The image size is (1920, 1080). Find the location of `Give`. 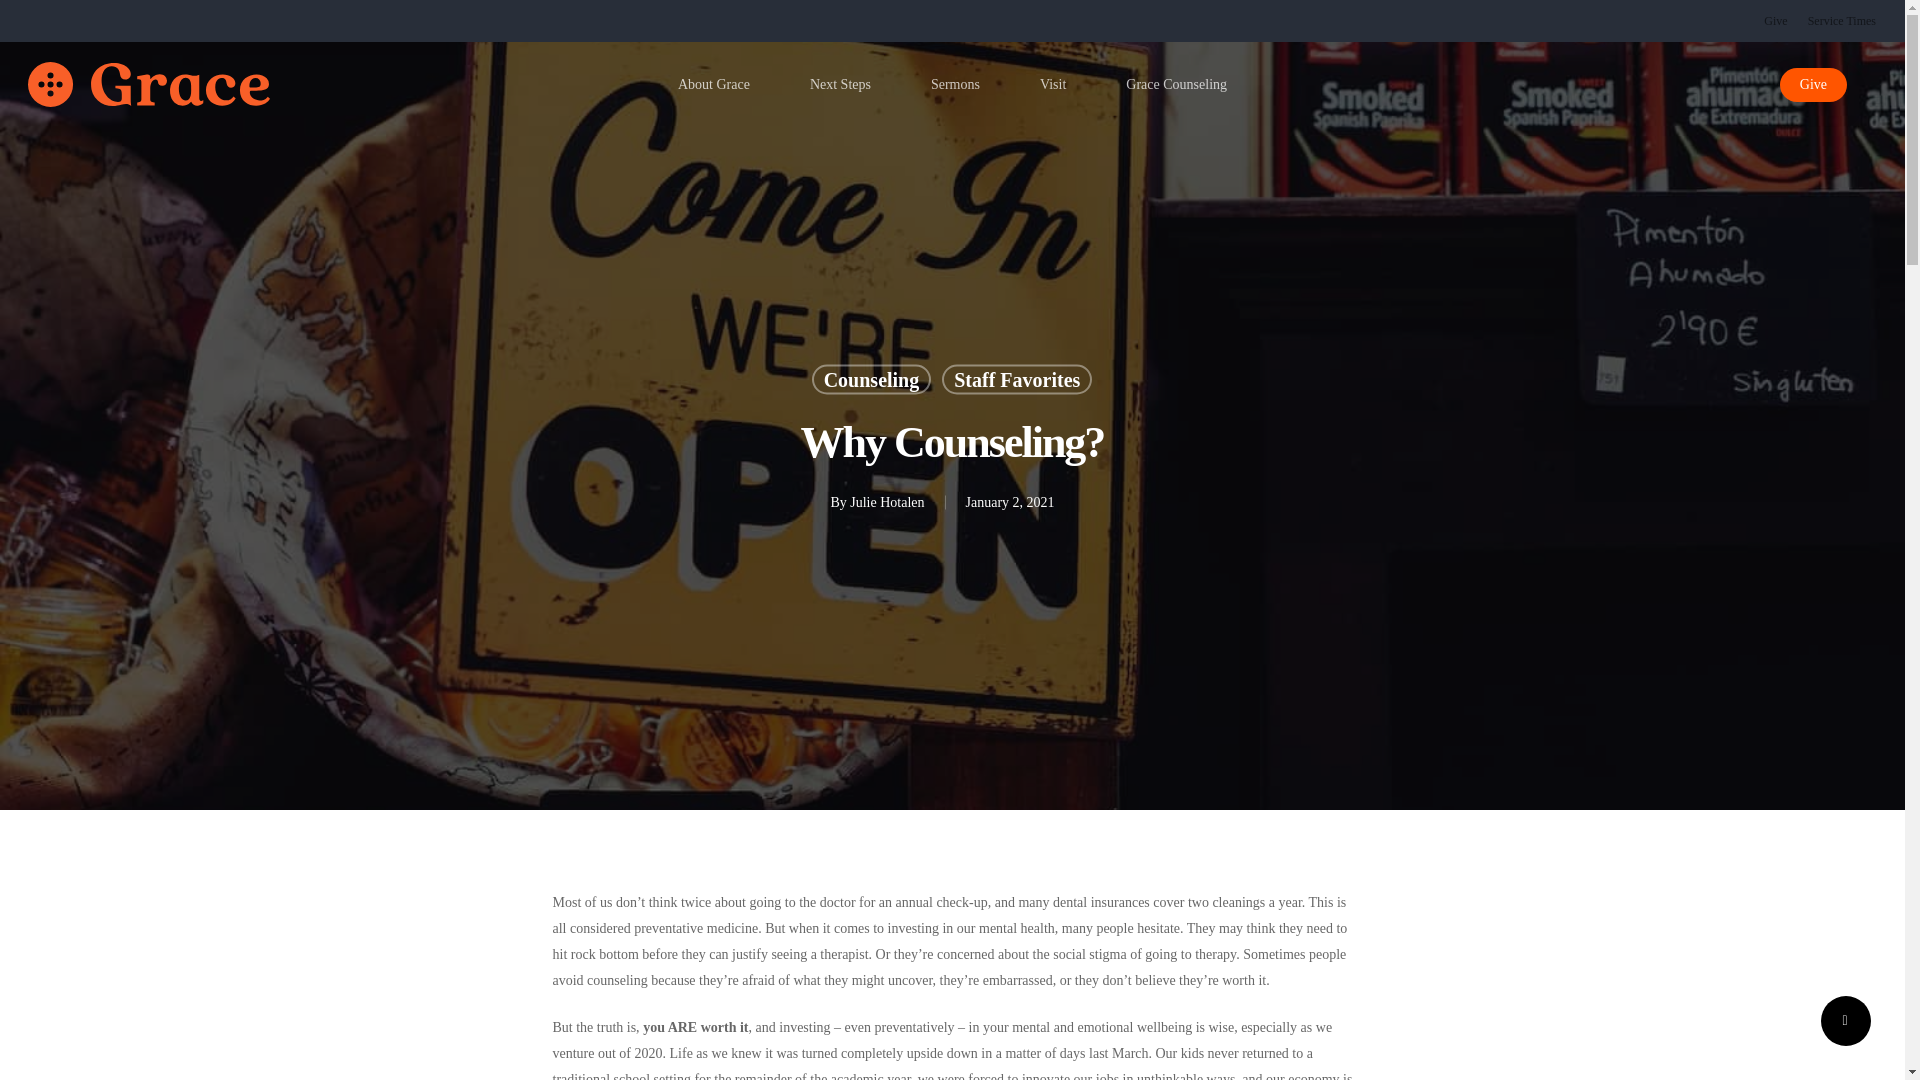

Give is located at coordinates (1813, 84).